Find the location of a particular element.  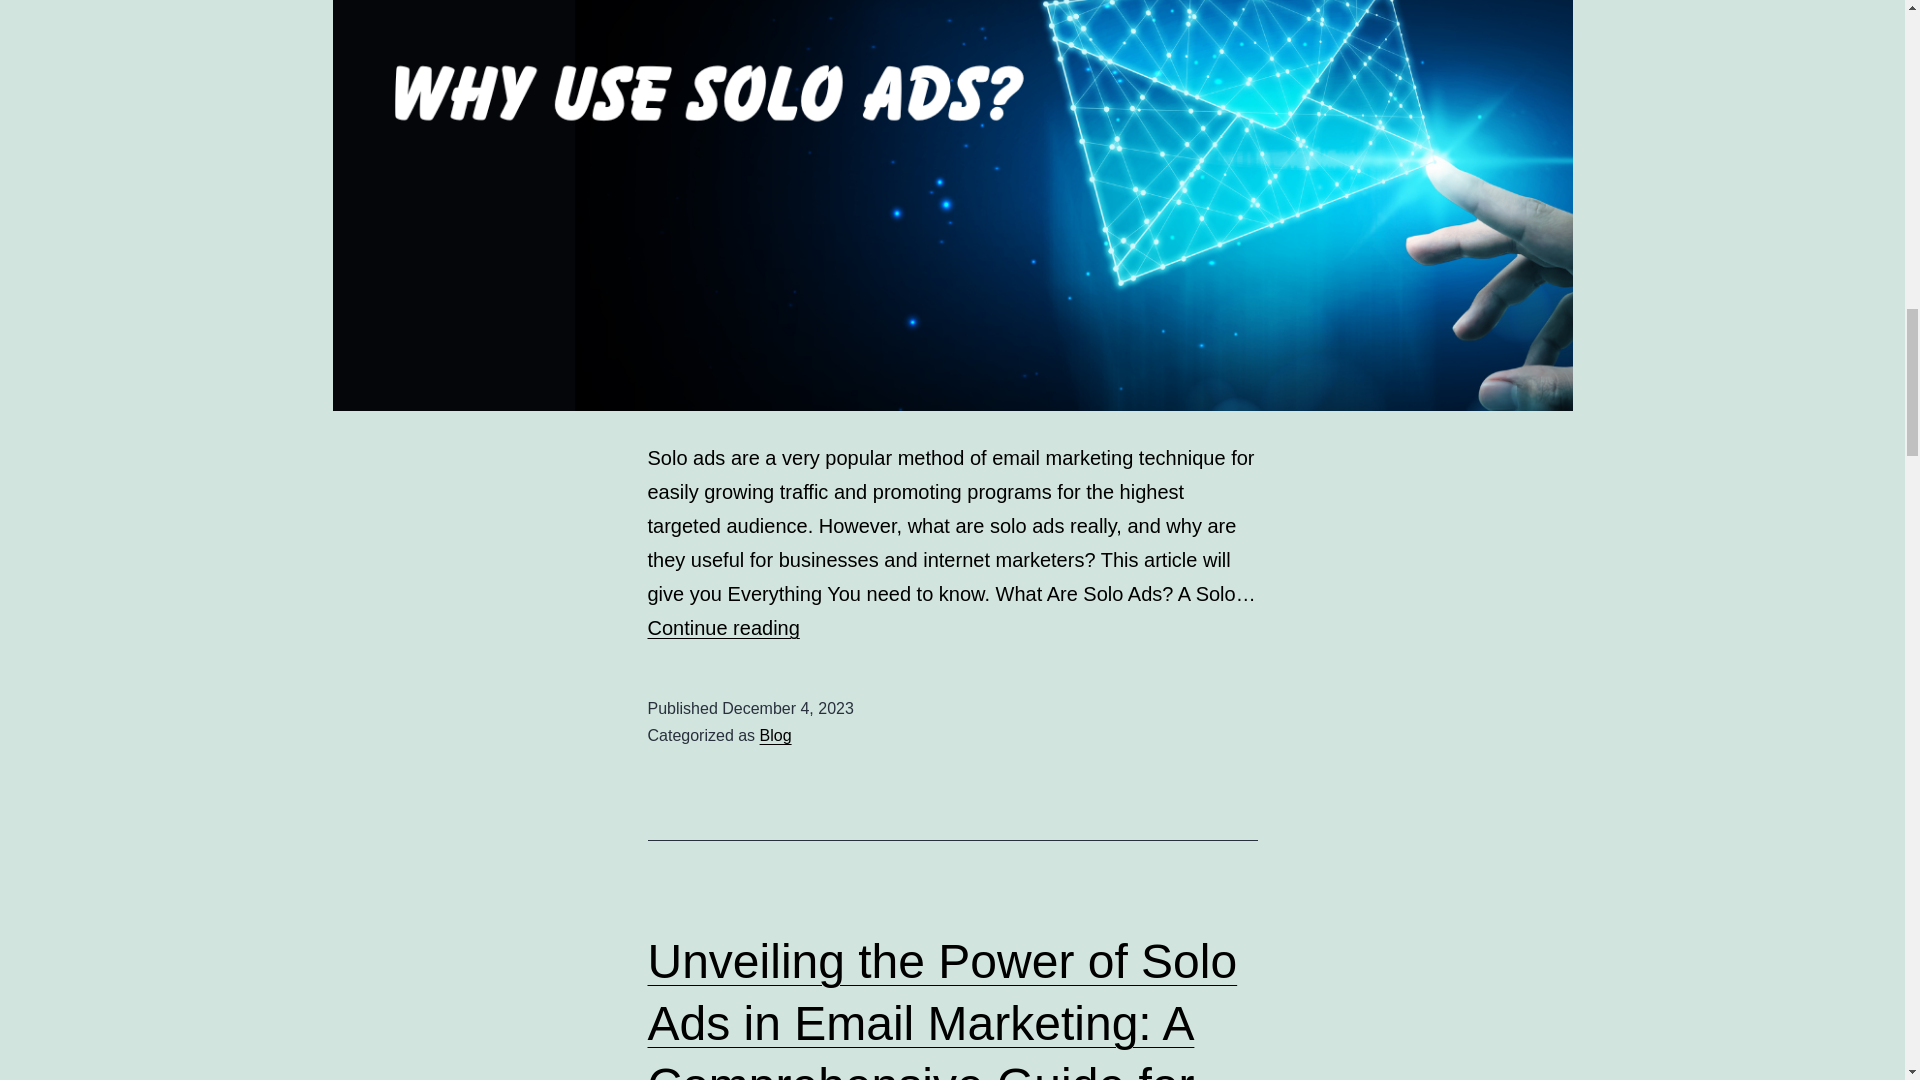

Continue reading is located at coordinates (724, 628).